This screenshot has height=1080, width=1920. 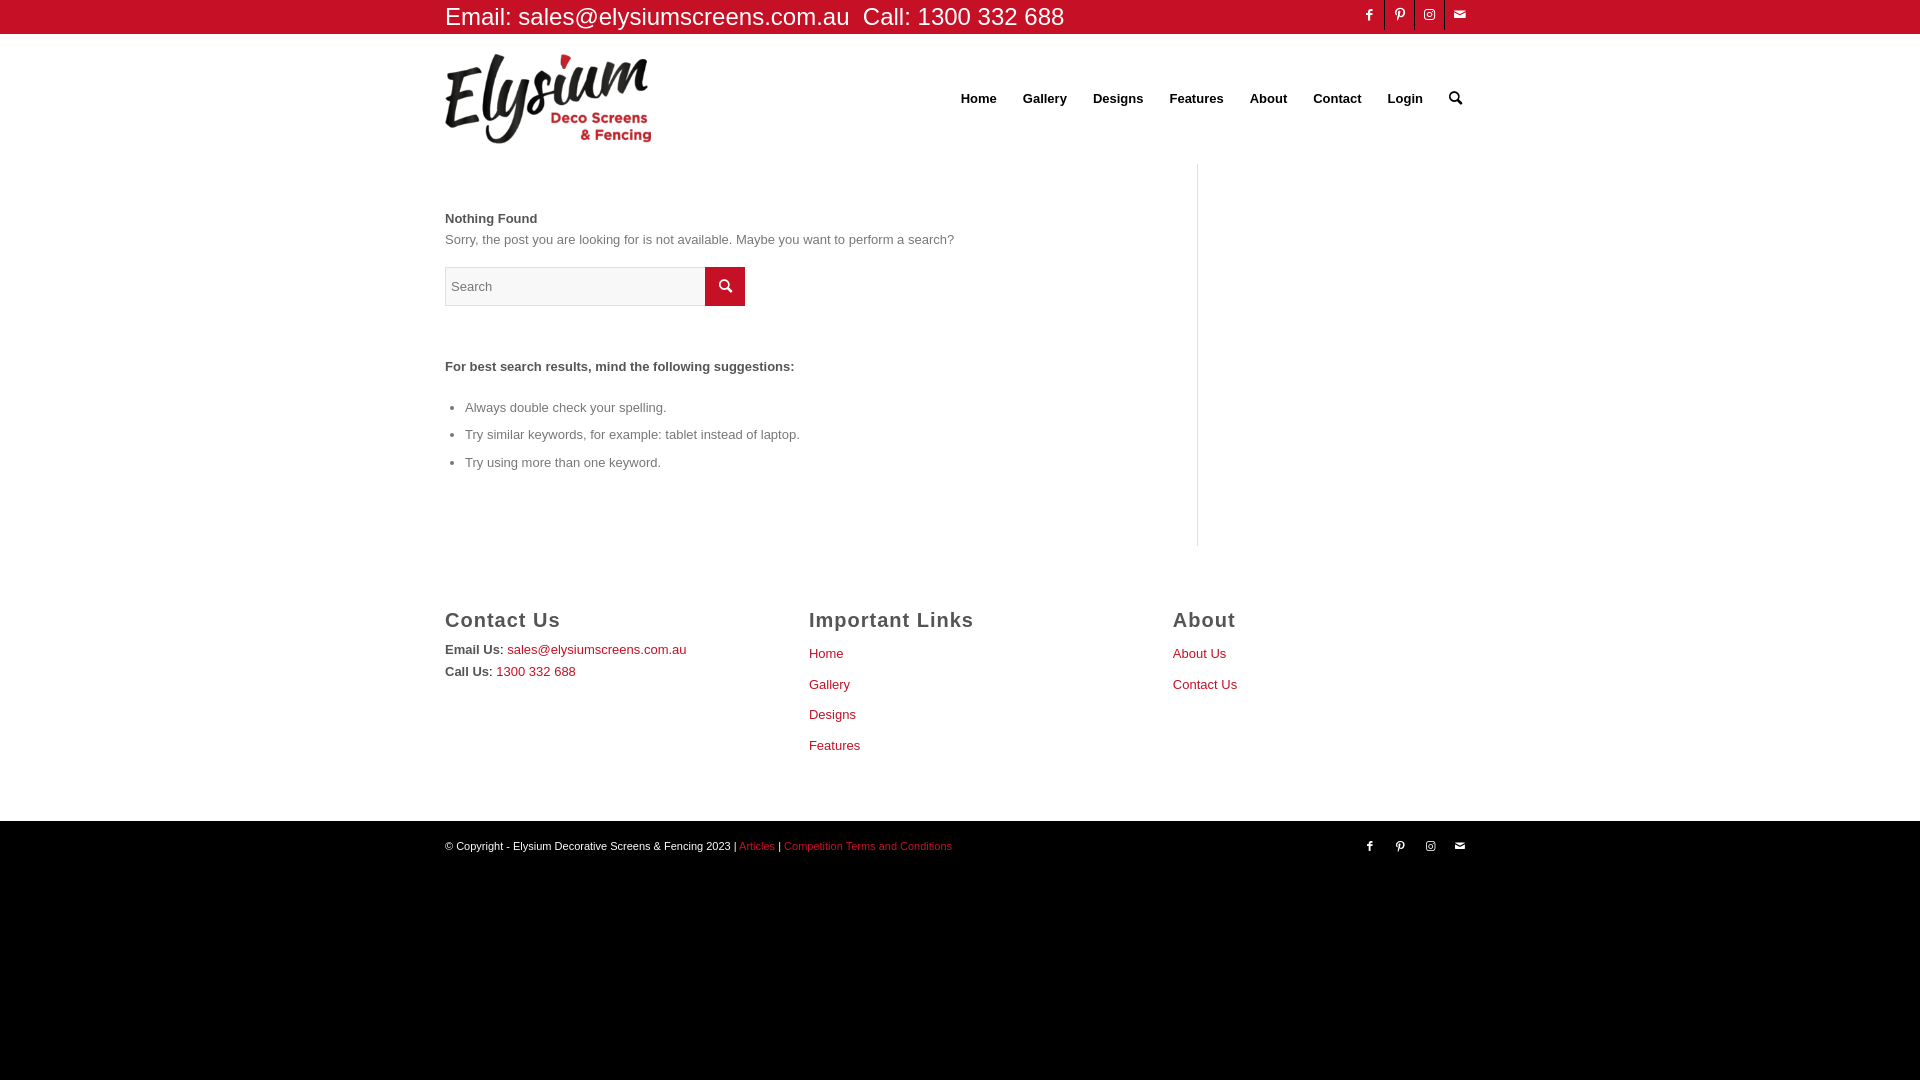 What do you see at coordinates (757, 846) in the screenshot?
I see `Articles` at bounding box center [757, 846].